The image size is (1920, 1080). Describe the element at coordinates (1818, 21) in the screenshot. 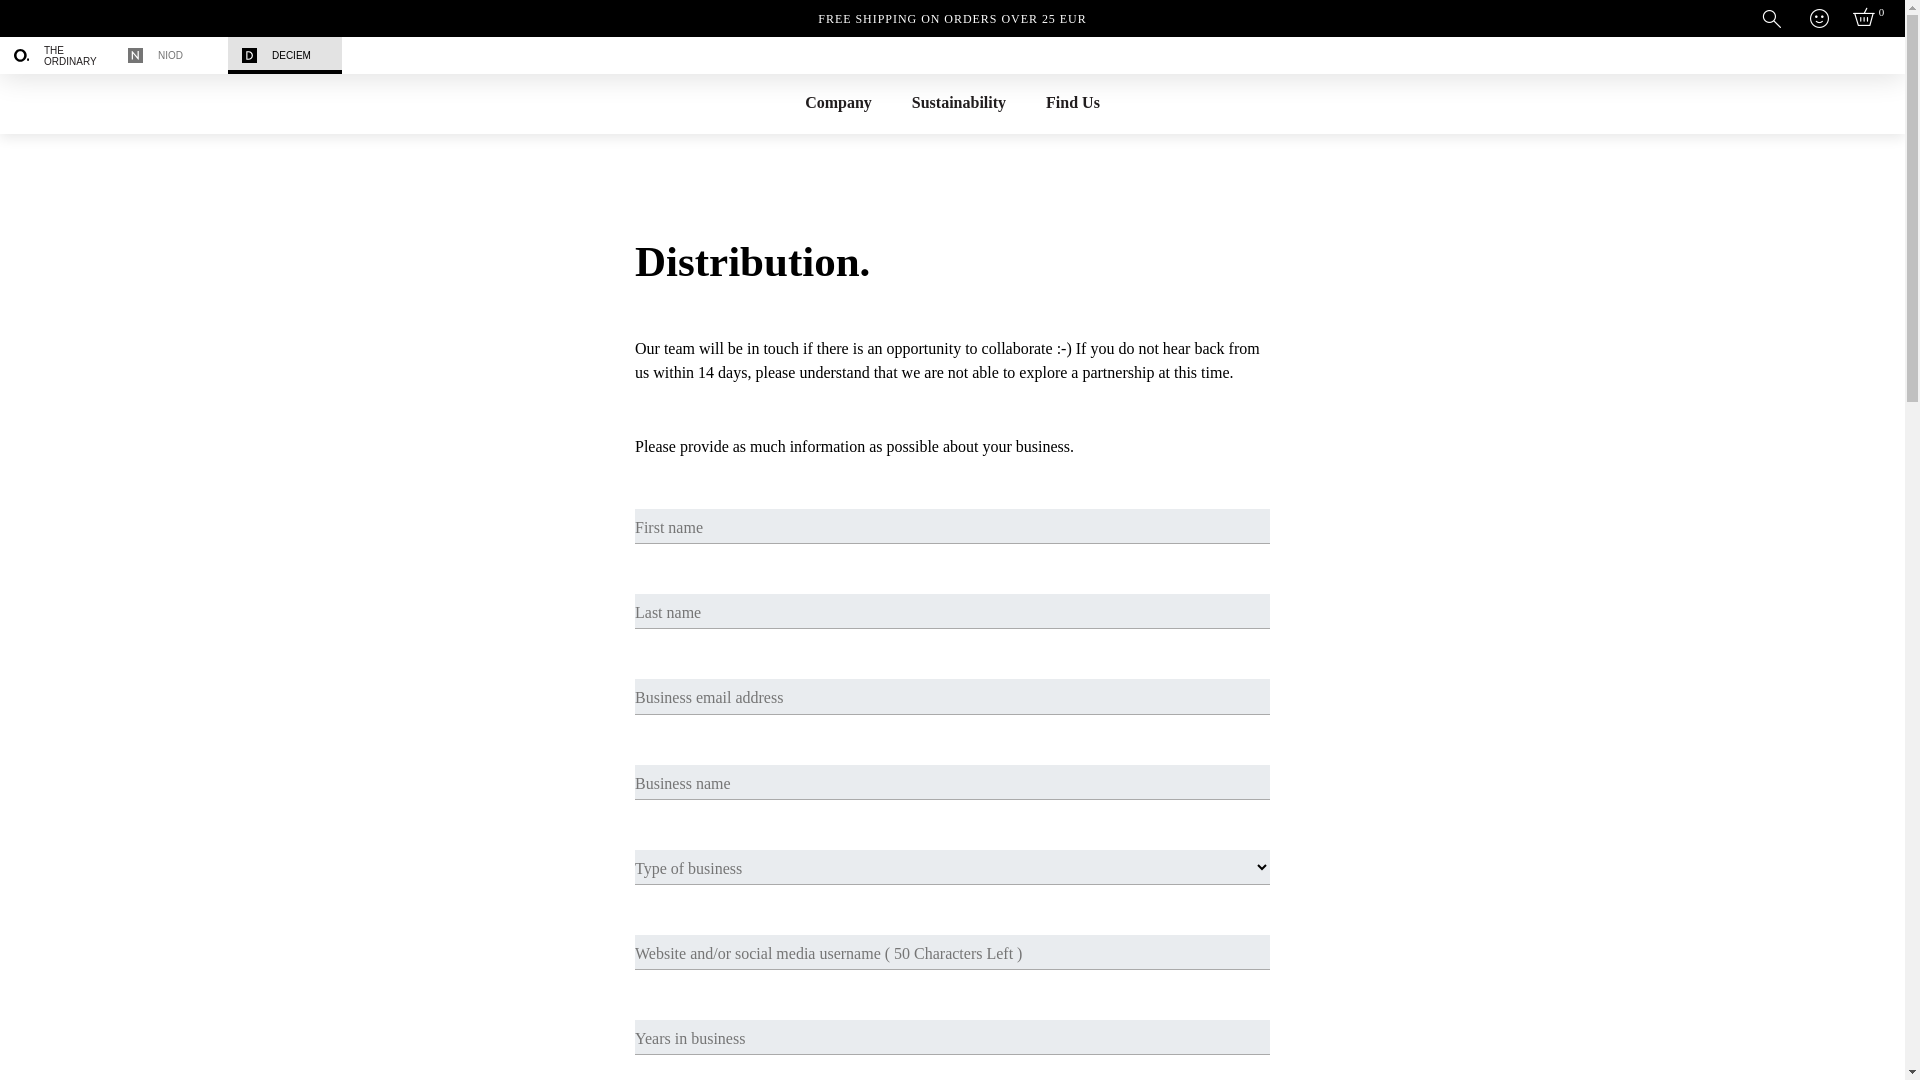

I see `Login` at that location.